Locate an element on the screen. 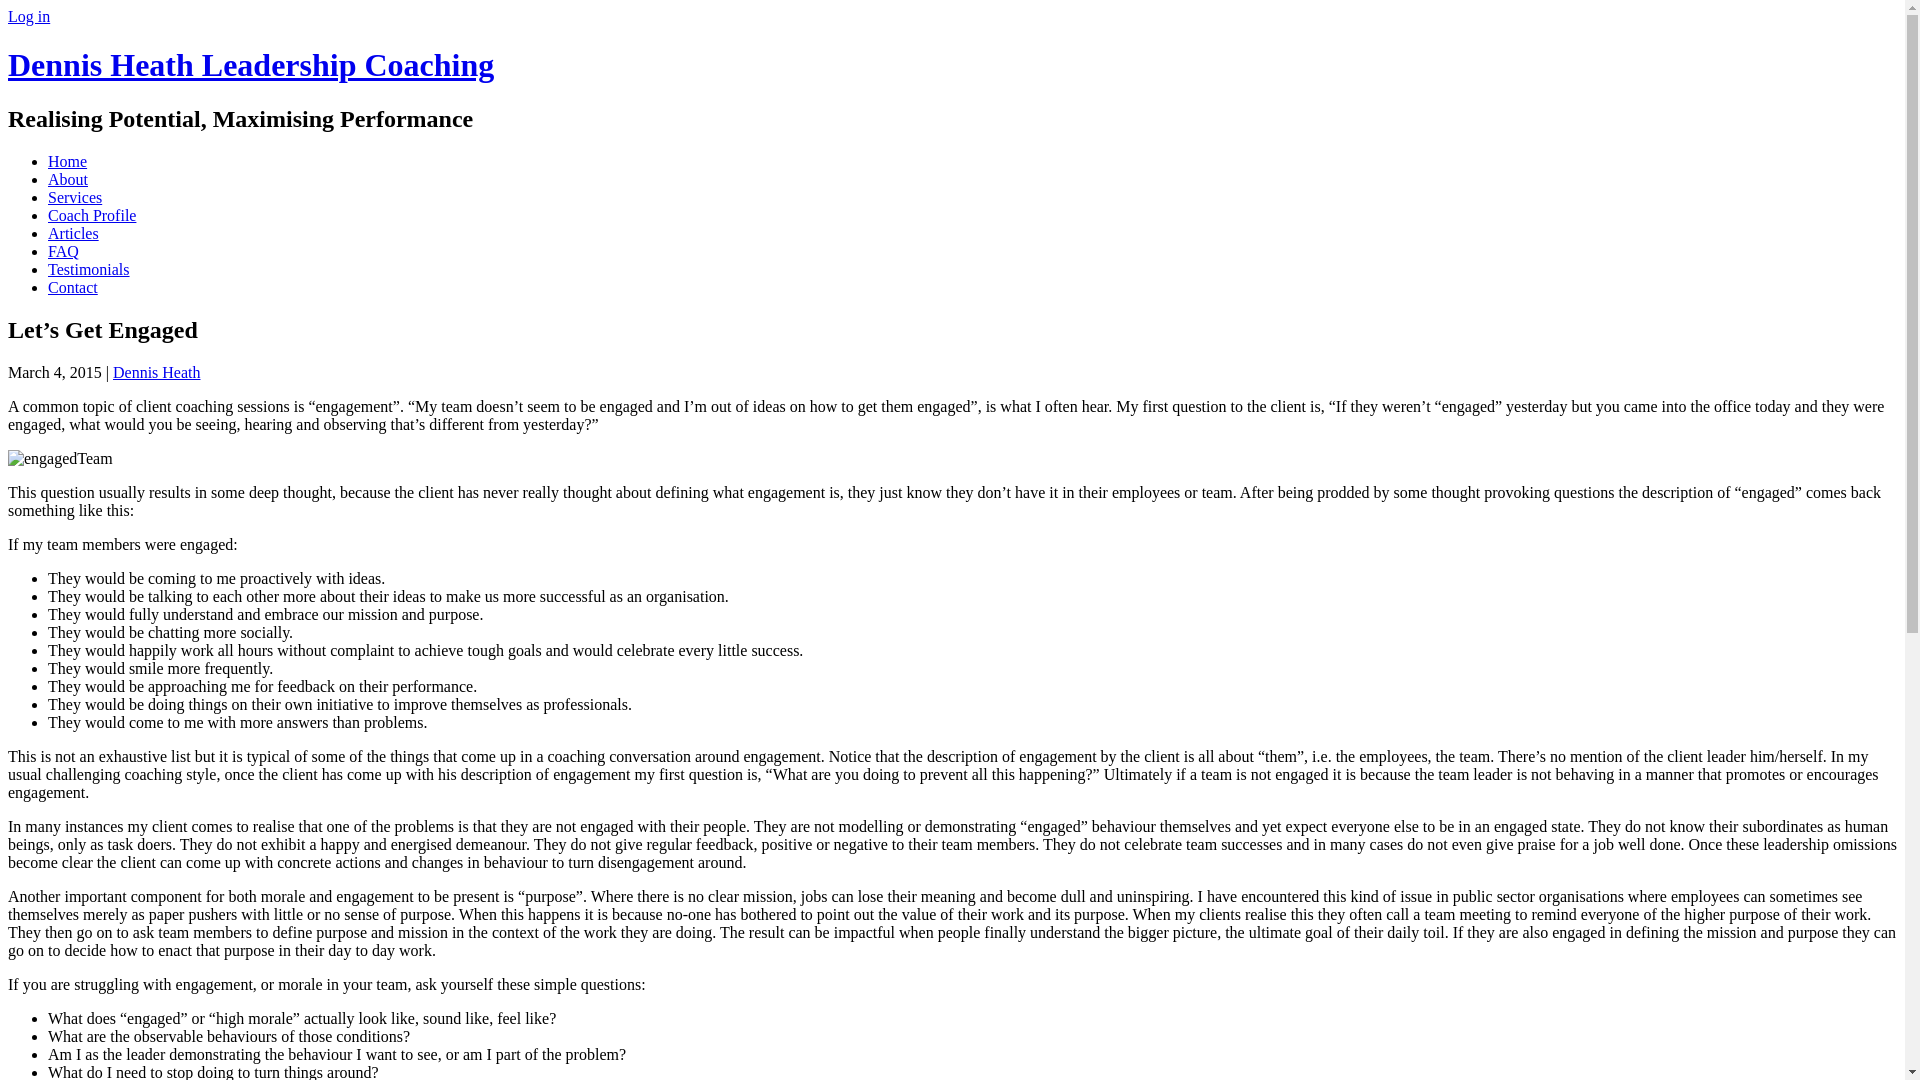 This screenshot has height=1080, width=1920. Services is located at coordinates (74, 198).